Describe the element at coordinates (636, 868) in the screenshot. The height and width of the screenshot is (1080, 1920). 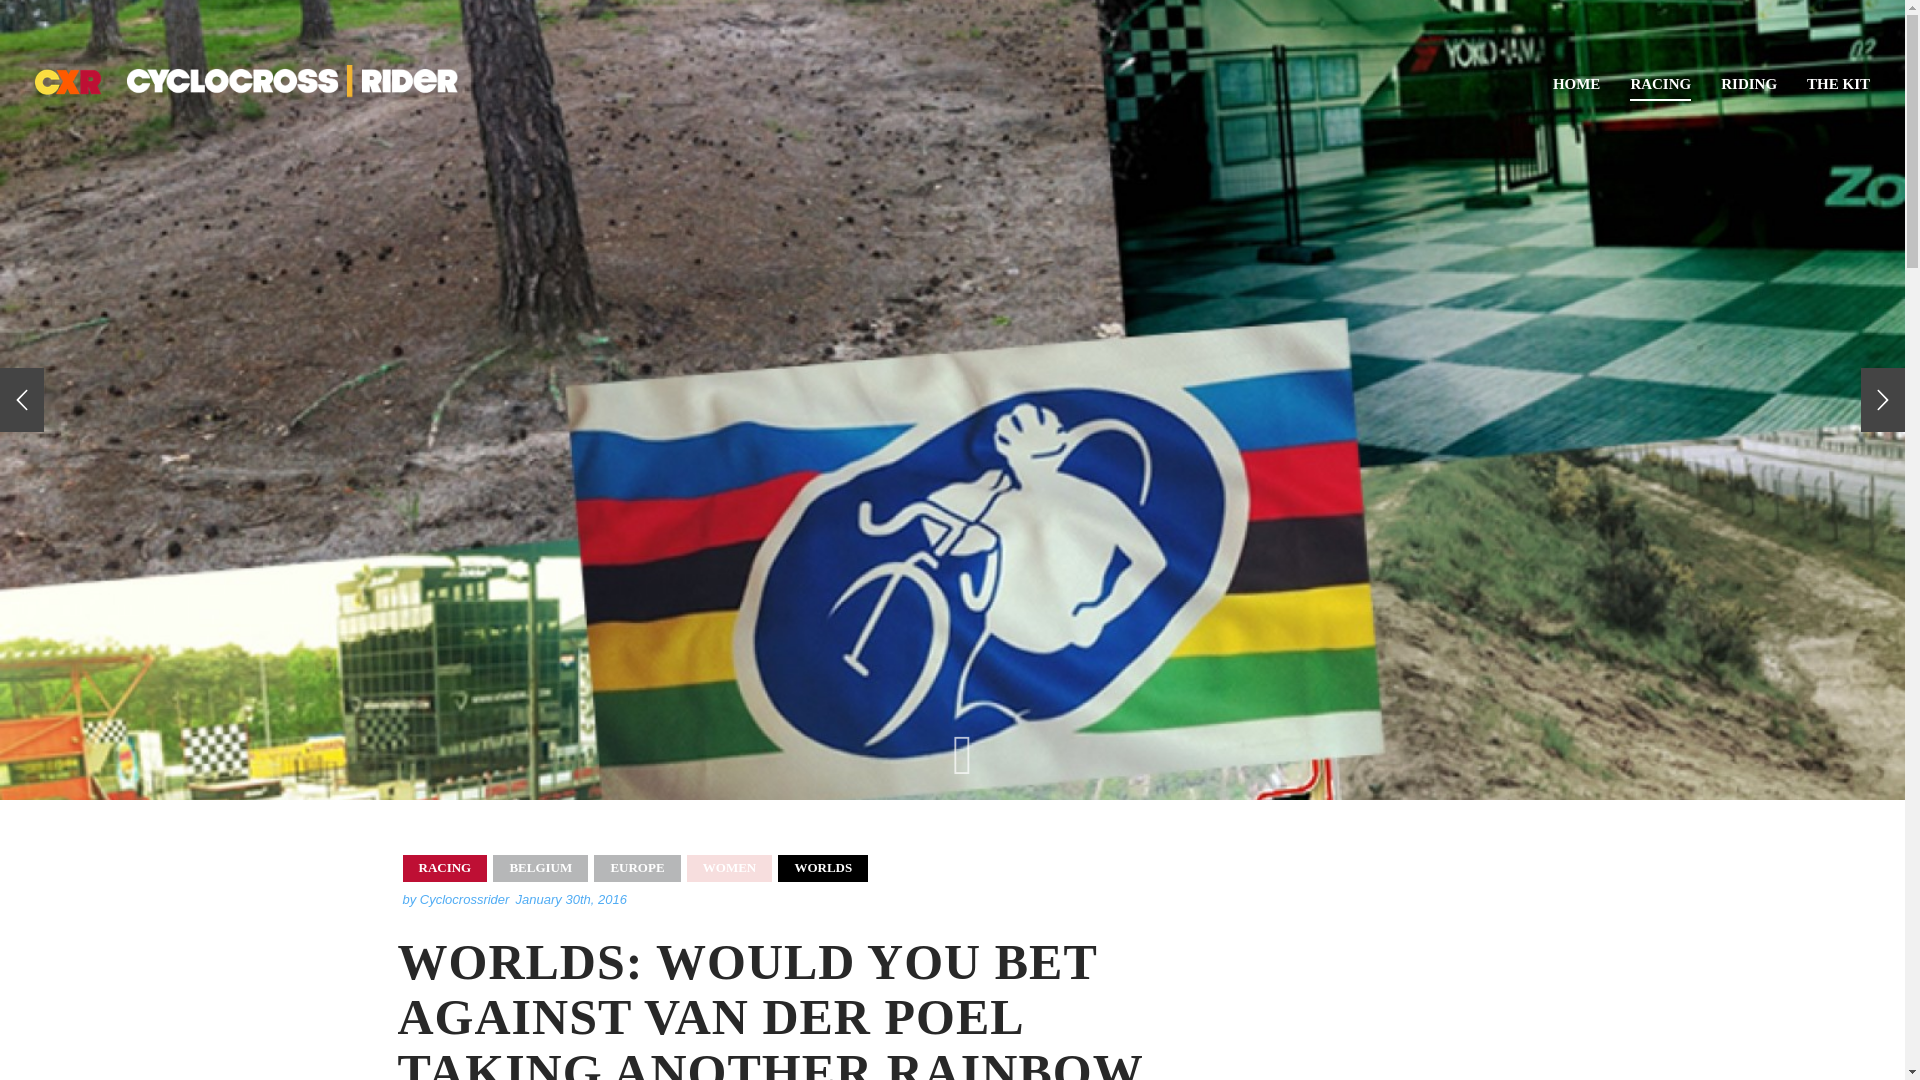
I see `EUROPE` at that location.